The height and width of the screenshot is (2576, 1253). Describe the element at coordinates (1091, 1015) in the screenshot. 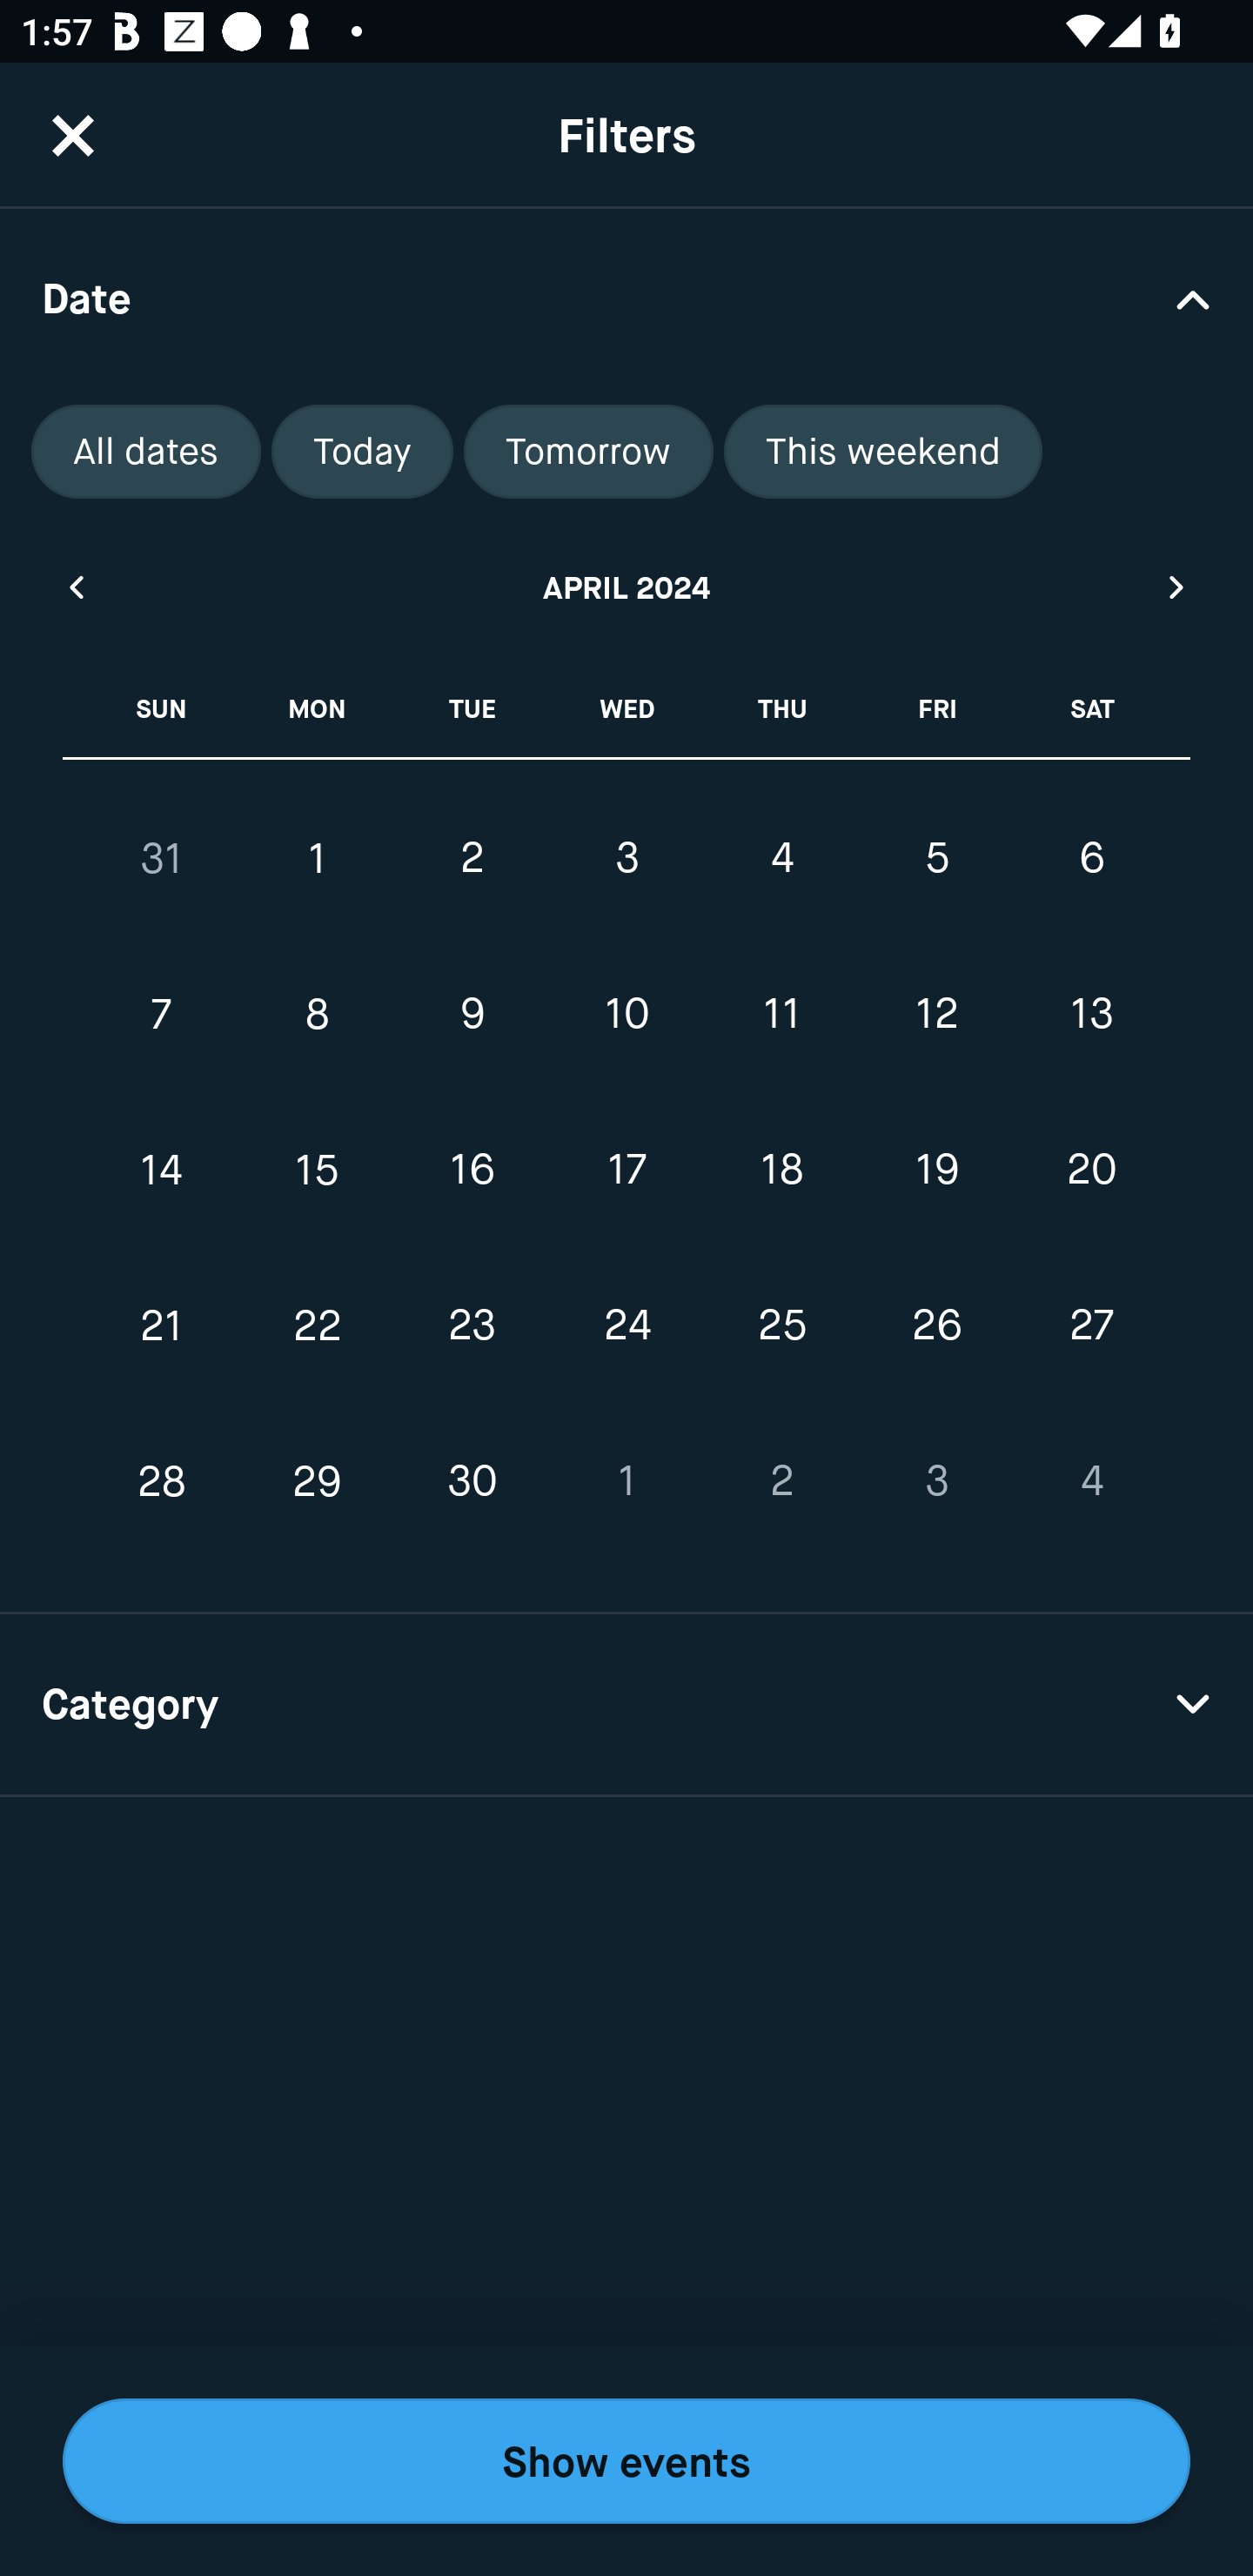

I see `13` at that location.